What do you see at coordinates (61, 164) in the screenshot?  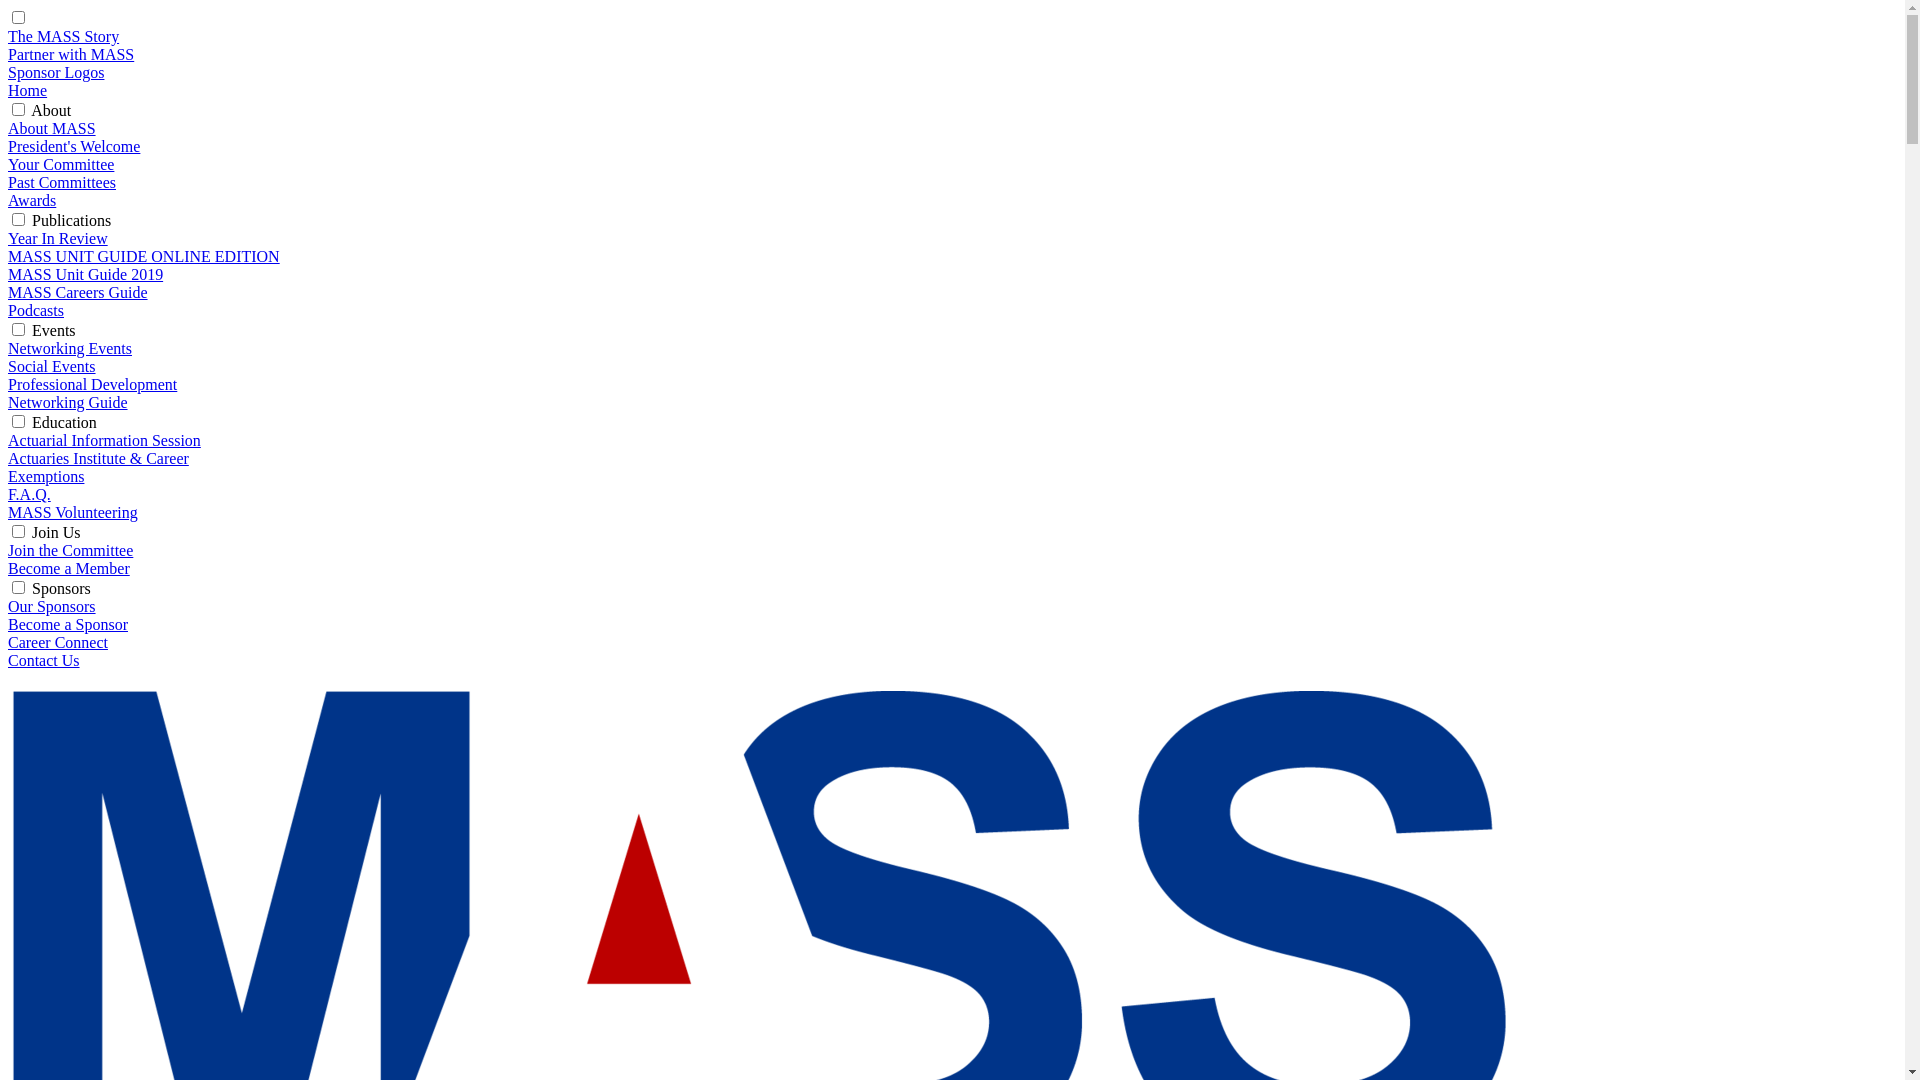 I see `Your Committee` at bounding box center [61, 164].